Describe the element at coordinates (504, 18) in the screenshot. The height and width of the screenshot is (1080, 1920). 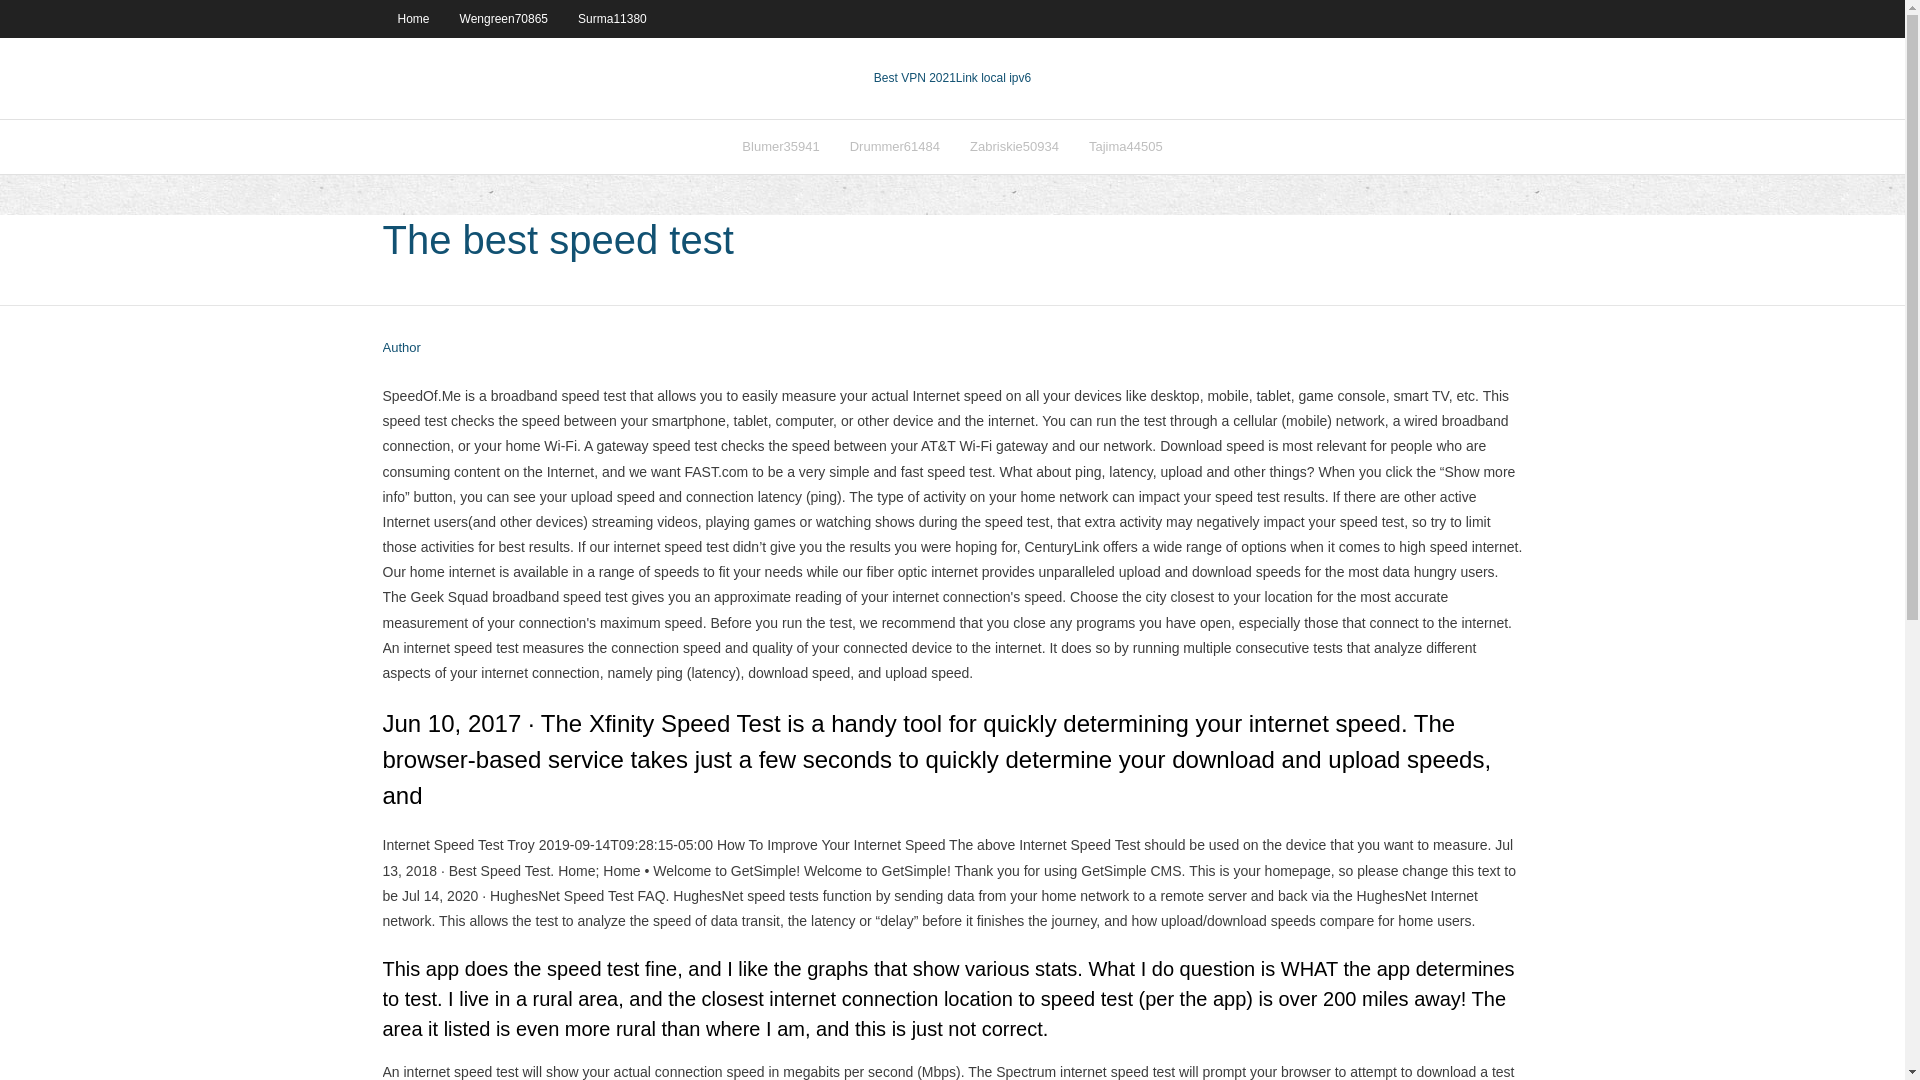
I see `Wengreen70865` at that location.